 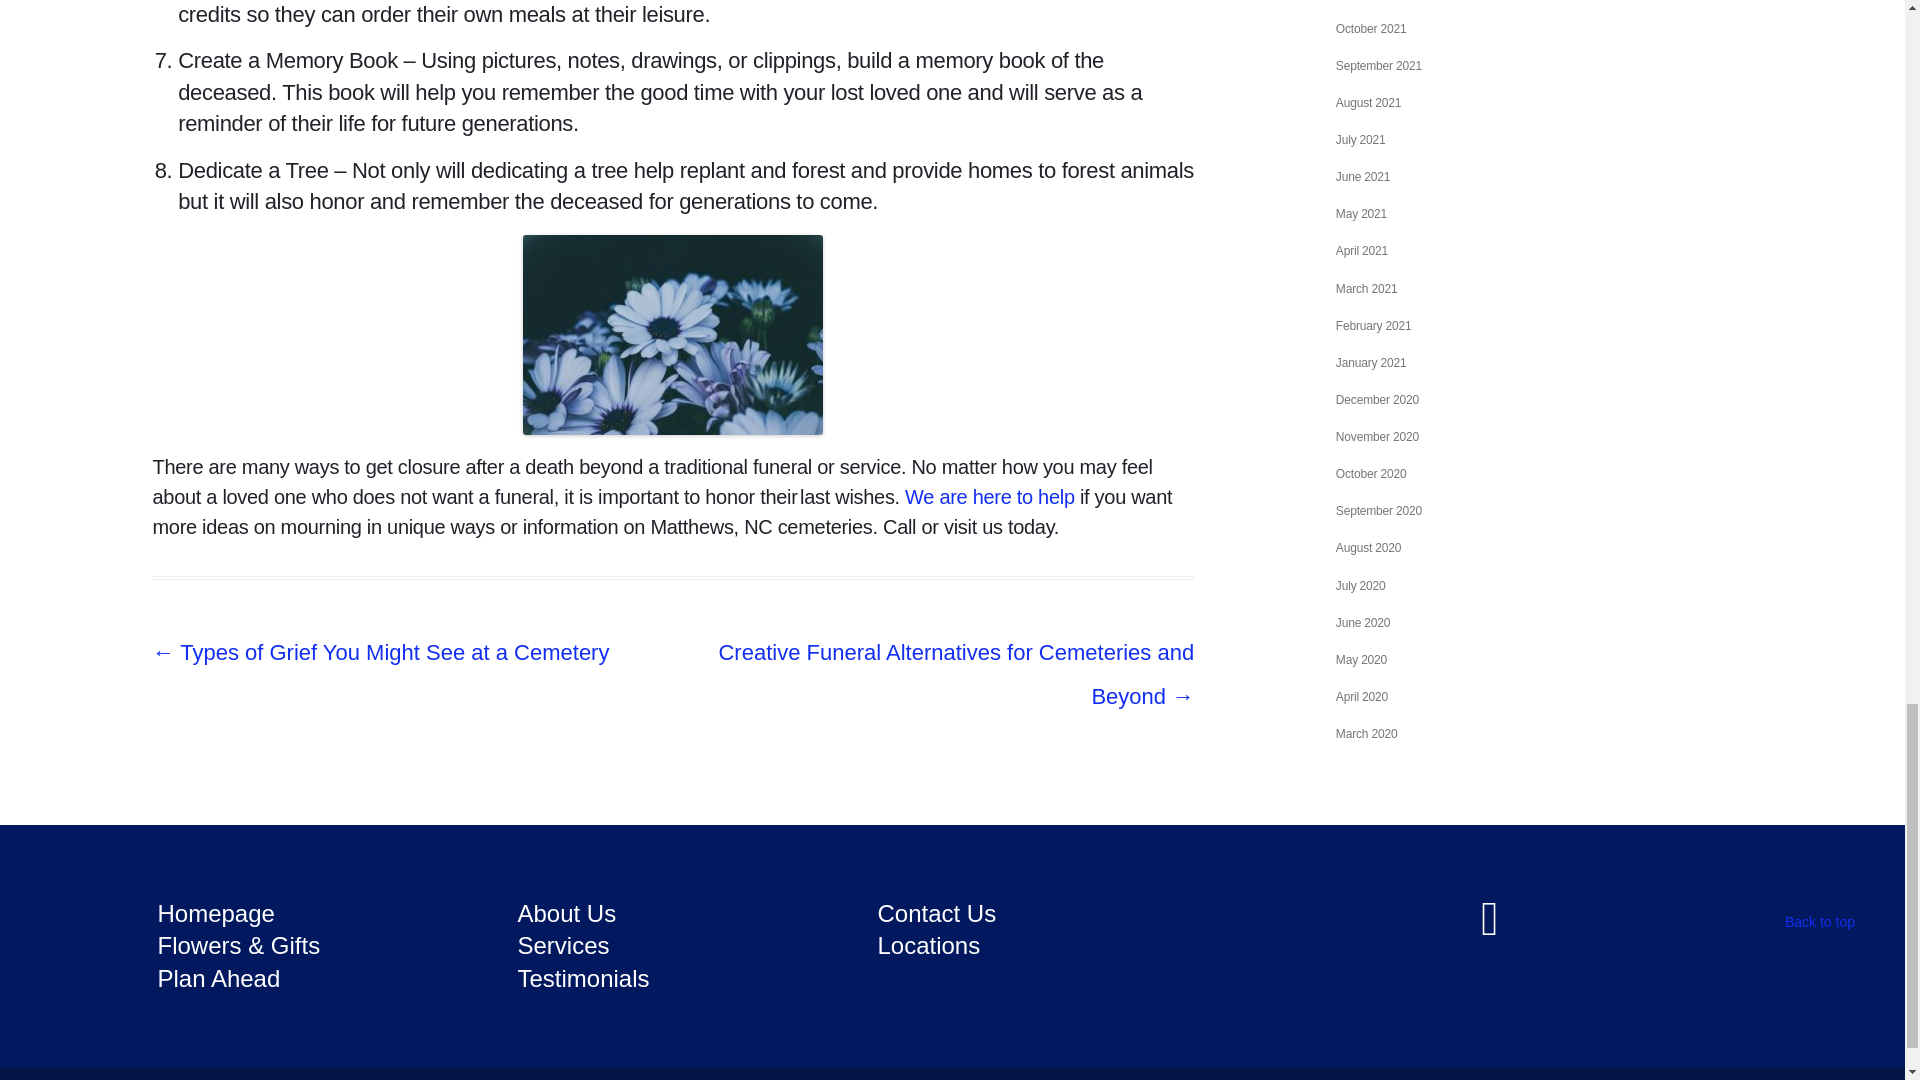 I want to click on We are here to help, so click(x=990, y=496).